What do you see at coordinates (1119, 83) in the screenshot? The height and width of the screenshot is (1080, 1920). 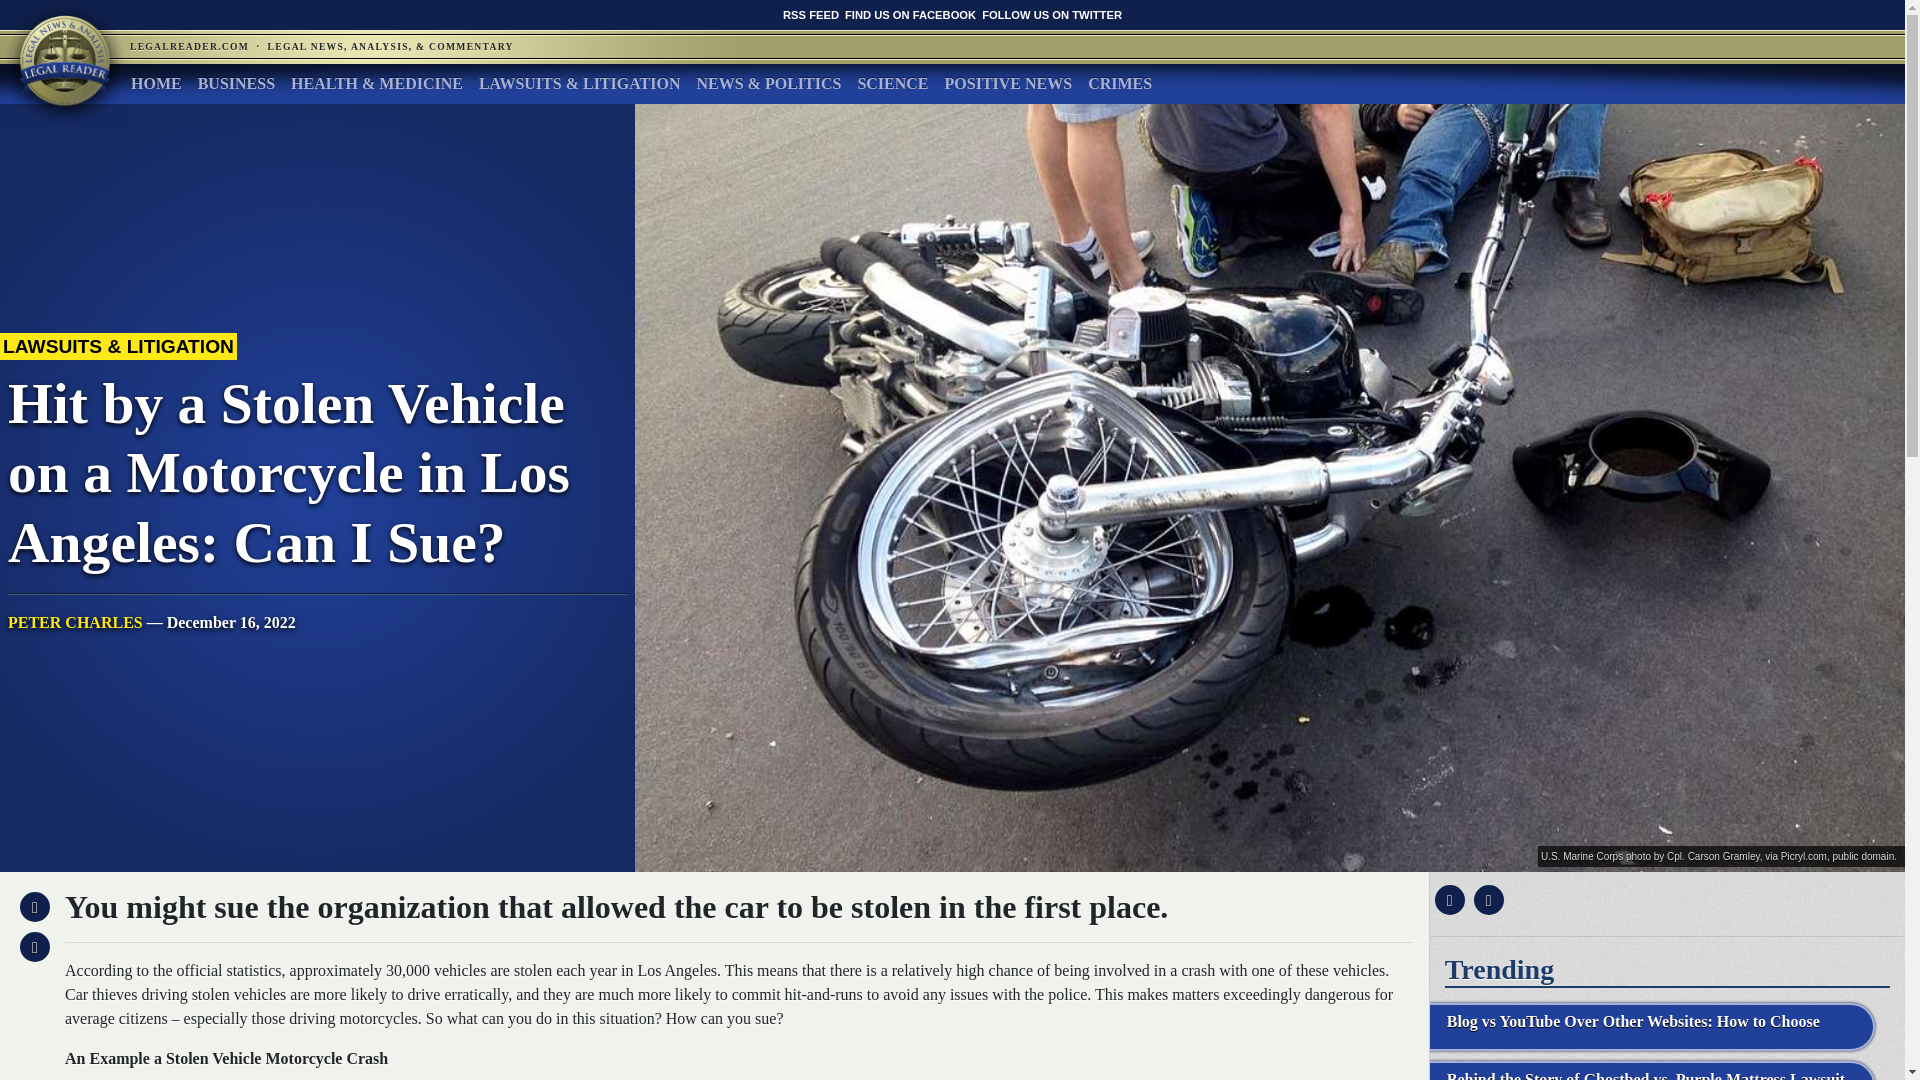 I see `Crimes` at bounding box center [1119, 83].